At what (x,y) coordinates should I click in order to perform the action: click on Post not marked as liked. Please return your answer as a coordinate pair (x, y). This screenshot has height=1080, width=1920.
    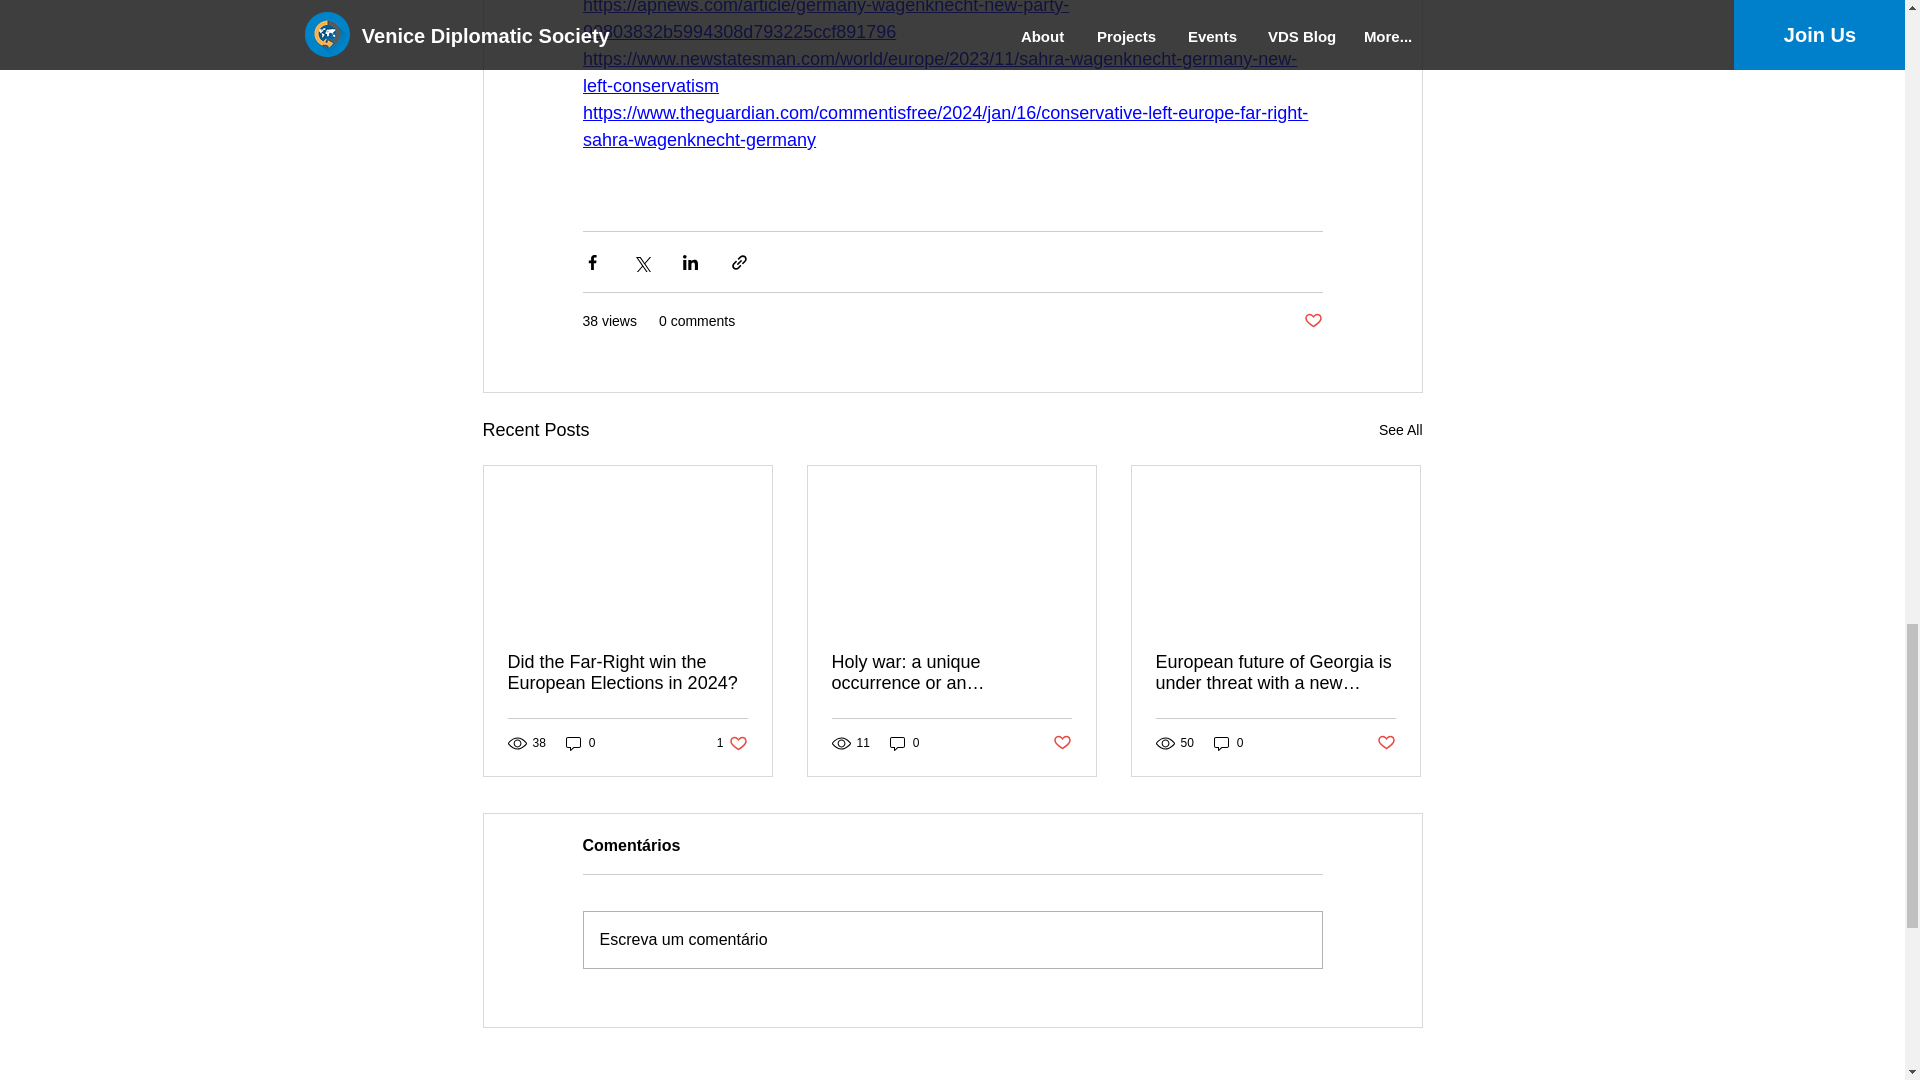
    Looking at the image, I should click on (628, 673).